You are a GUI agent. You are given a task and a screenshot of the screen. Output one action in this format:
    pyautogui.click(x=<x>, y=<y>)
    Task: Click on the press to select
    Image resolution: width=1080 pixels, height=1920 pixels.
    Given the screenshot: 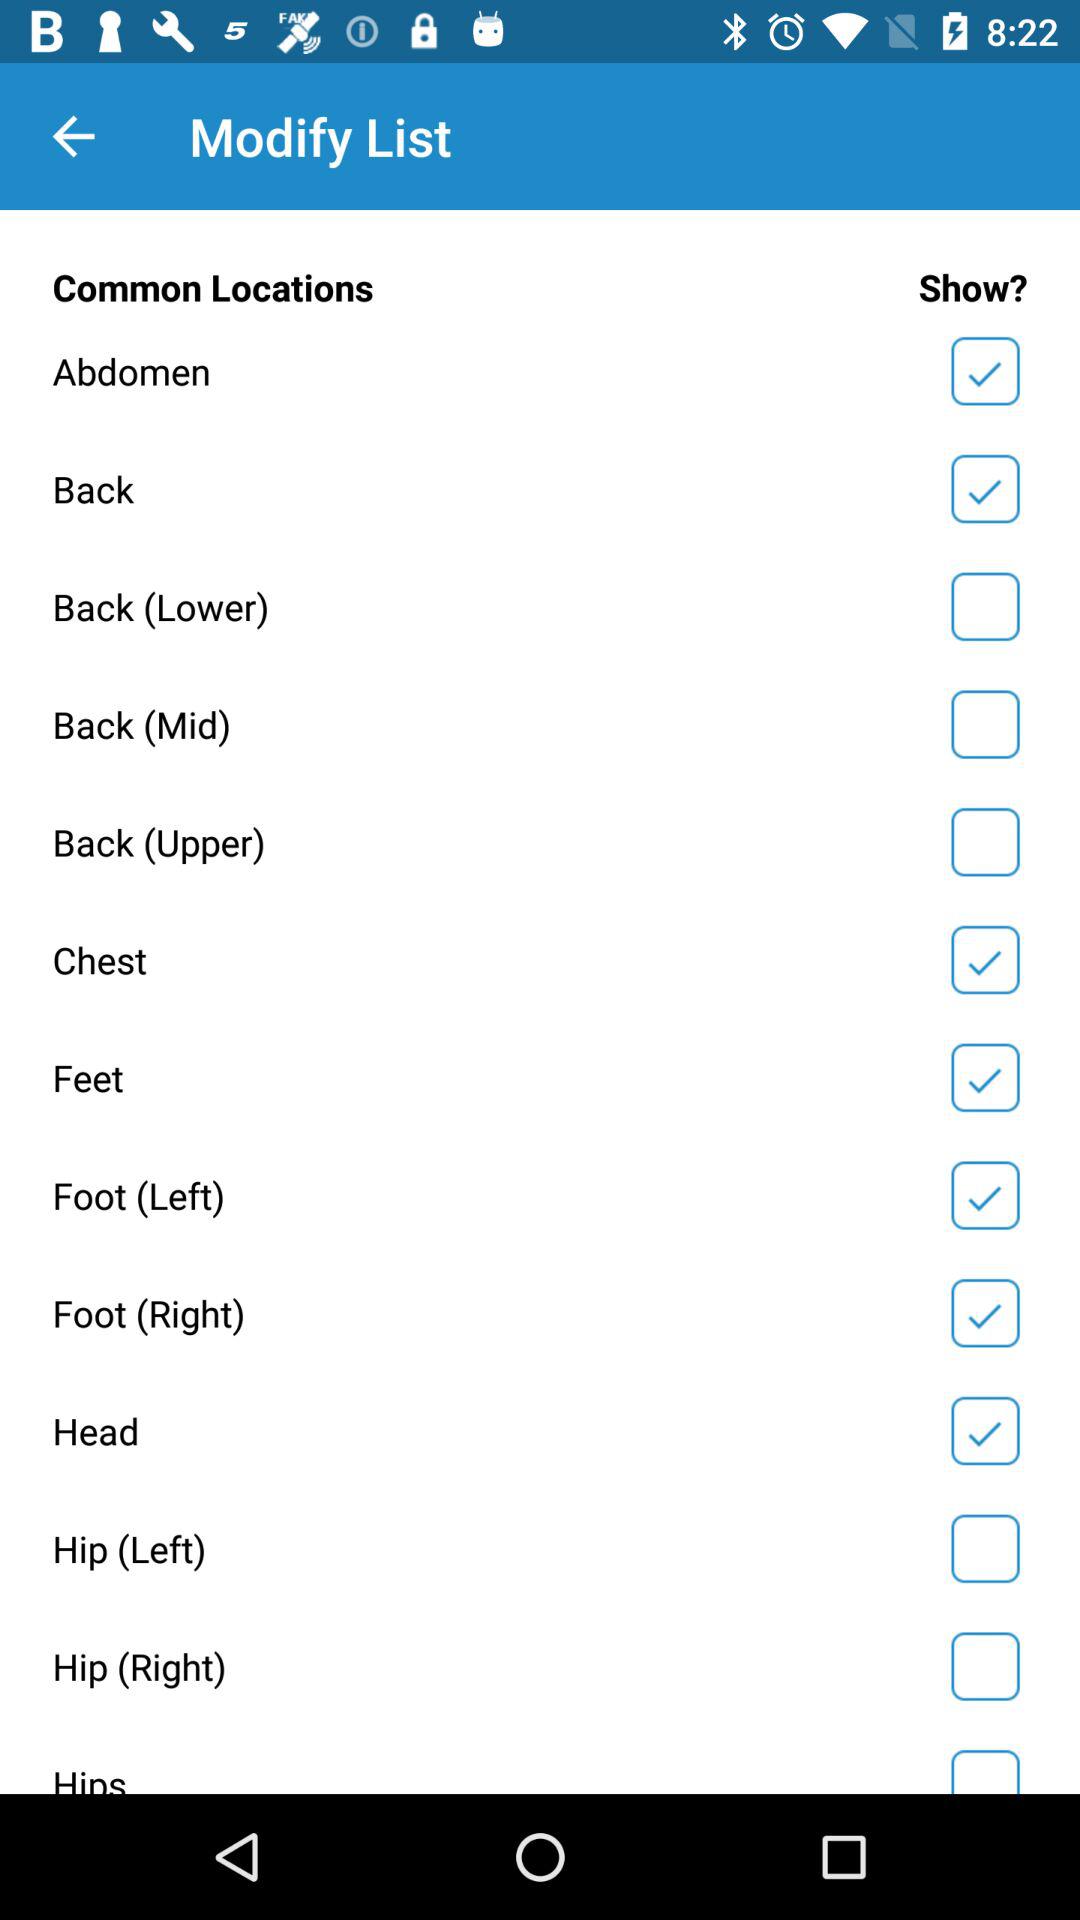 What is the action you would take?
    pyautogui.click(x=985, y=606)
    